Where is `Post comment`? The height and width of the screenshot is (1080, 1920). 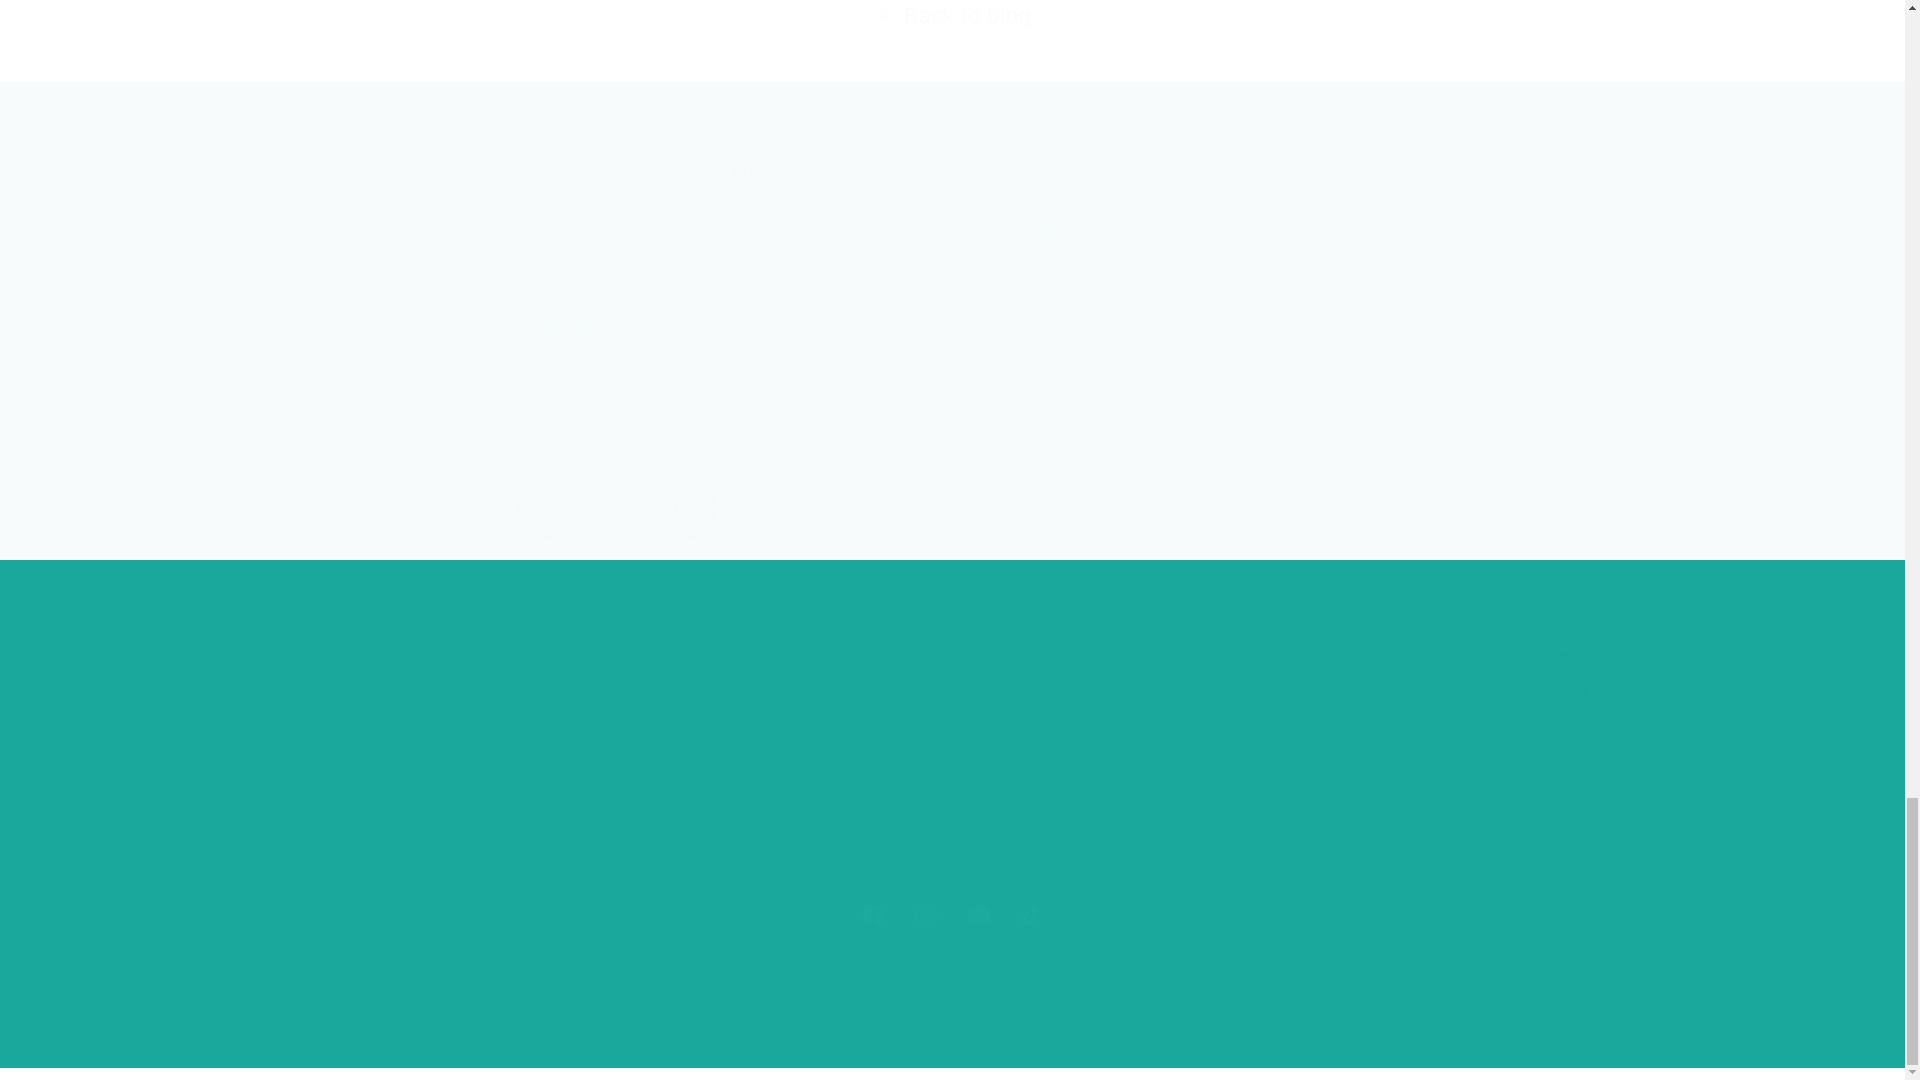 Post comment is located at coordinates (617, 507).